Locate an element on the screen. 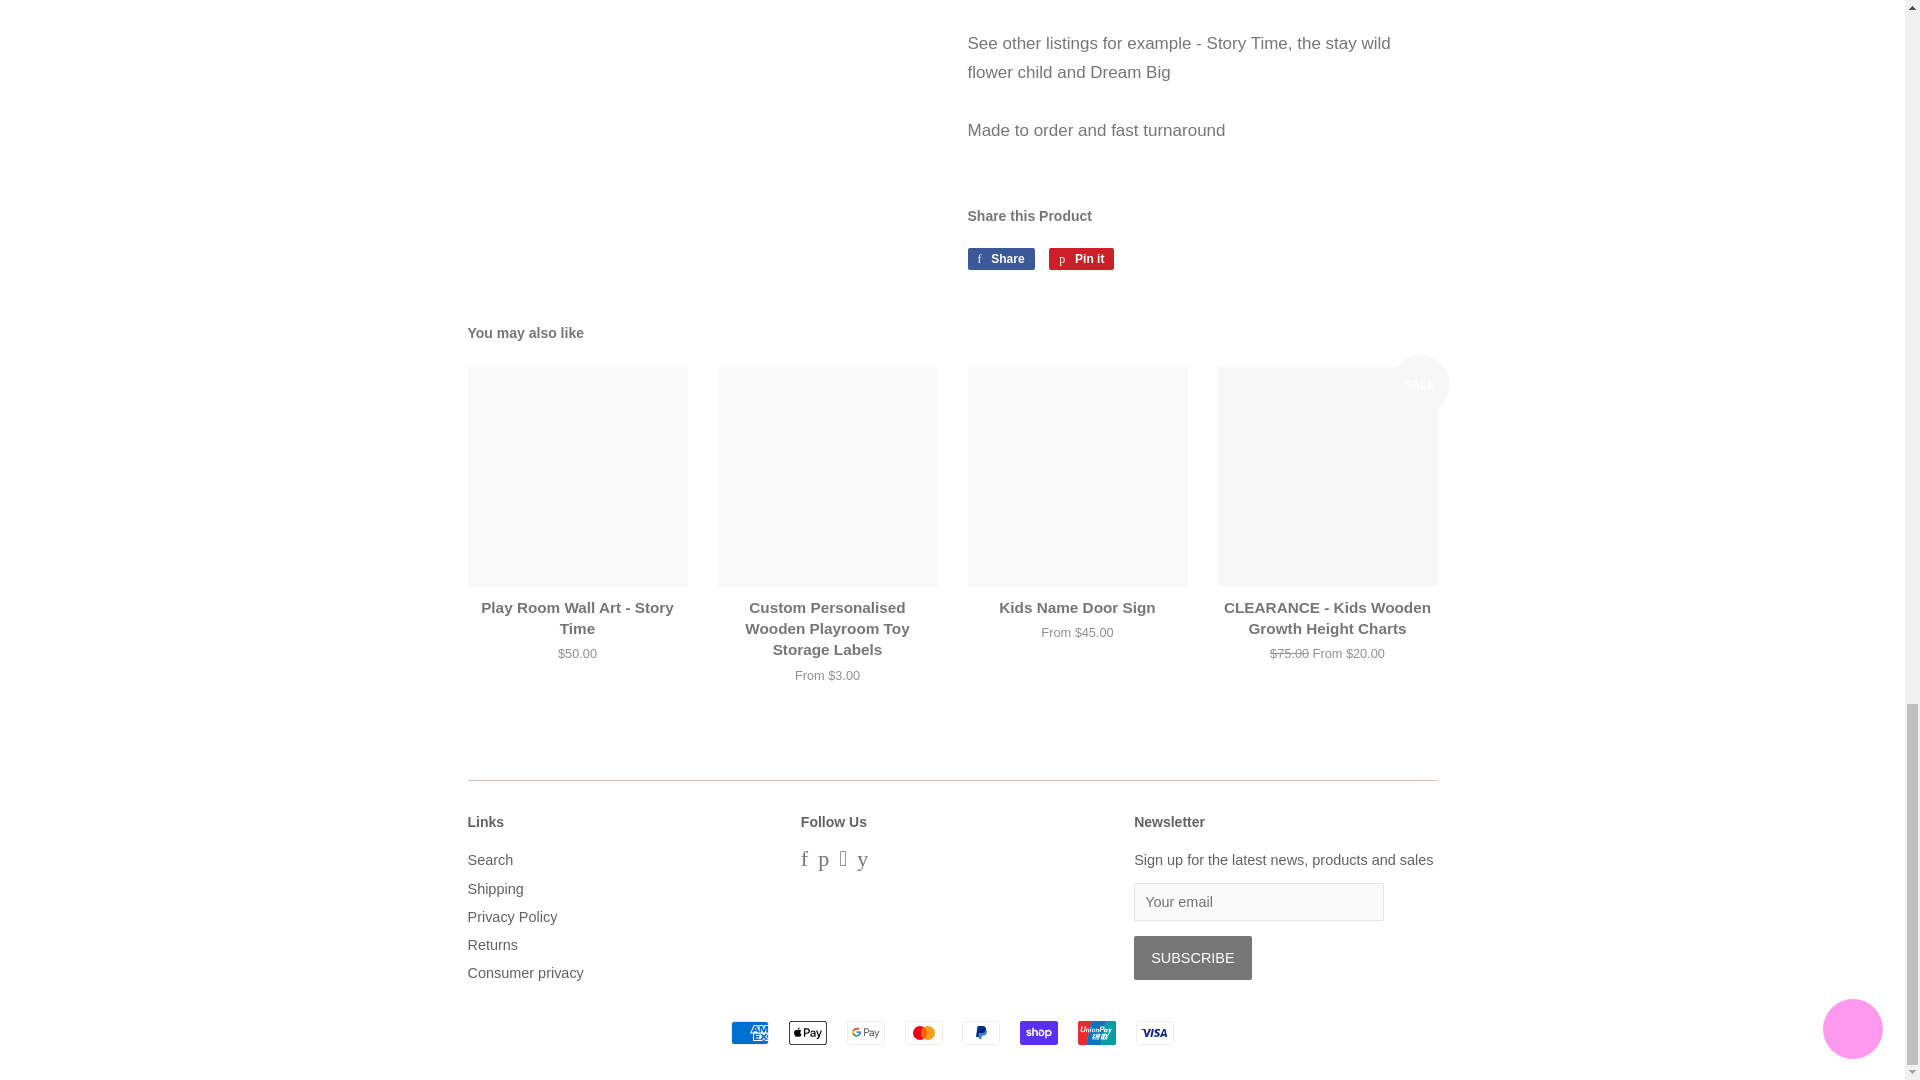 The height and width of the screenshot is (1080, 1920). Shop Pay is located at coordinates (1038, 1032).